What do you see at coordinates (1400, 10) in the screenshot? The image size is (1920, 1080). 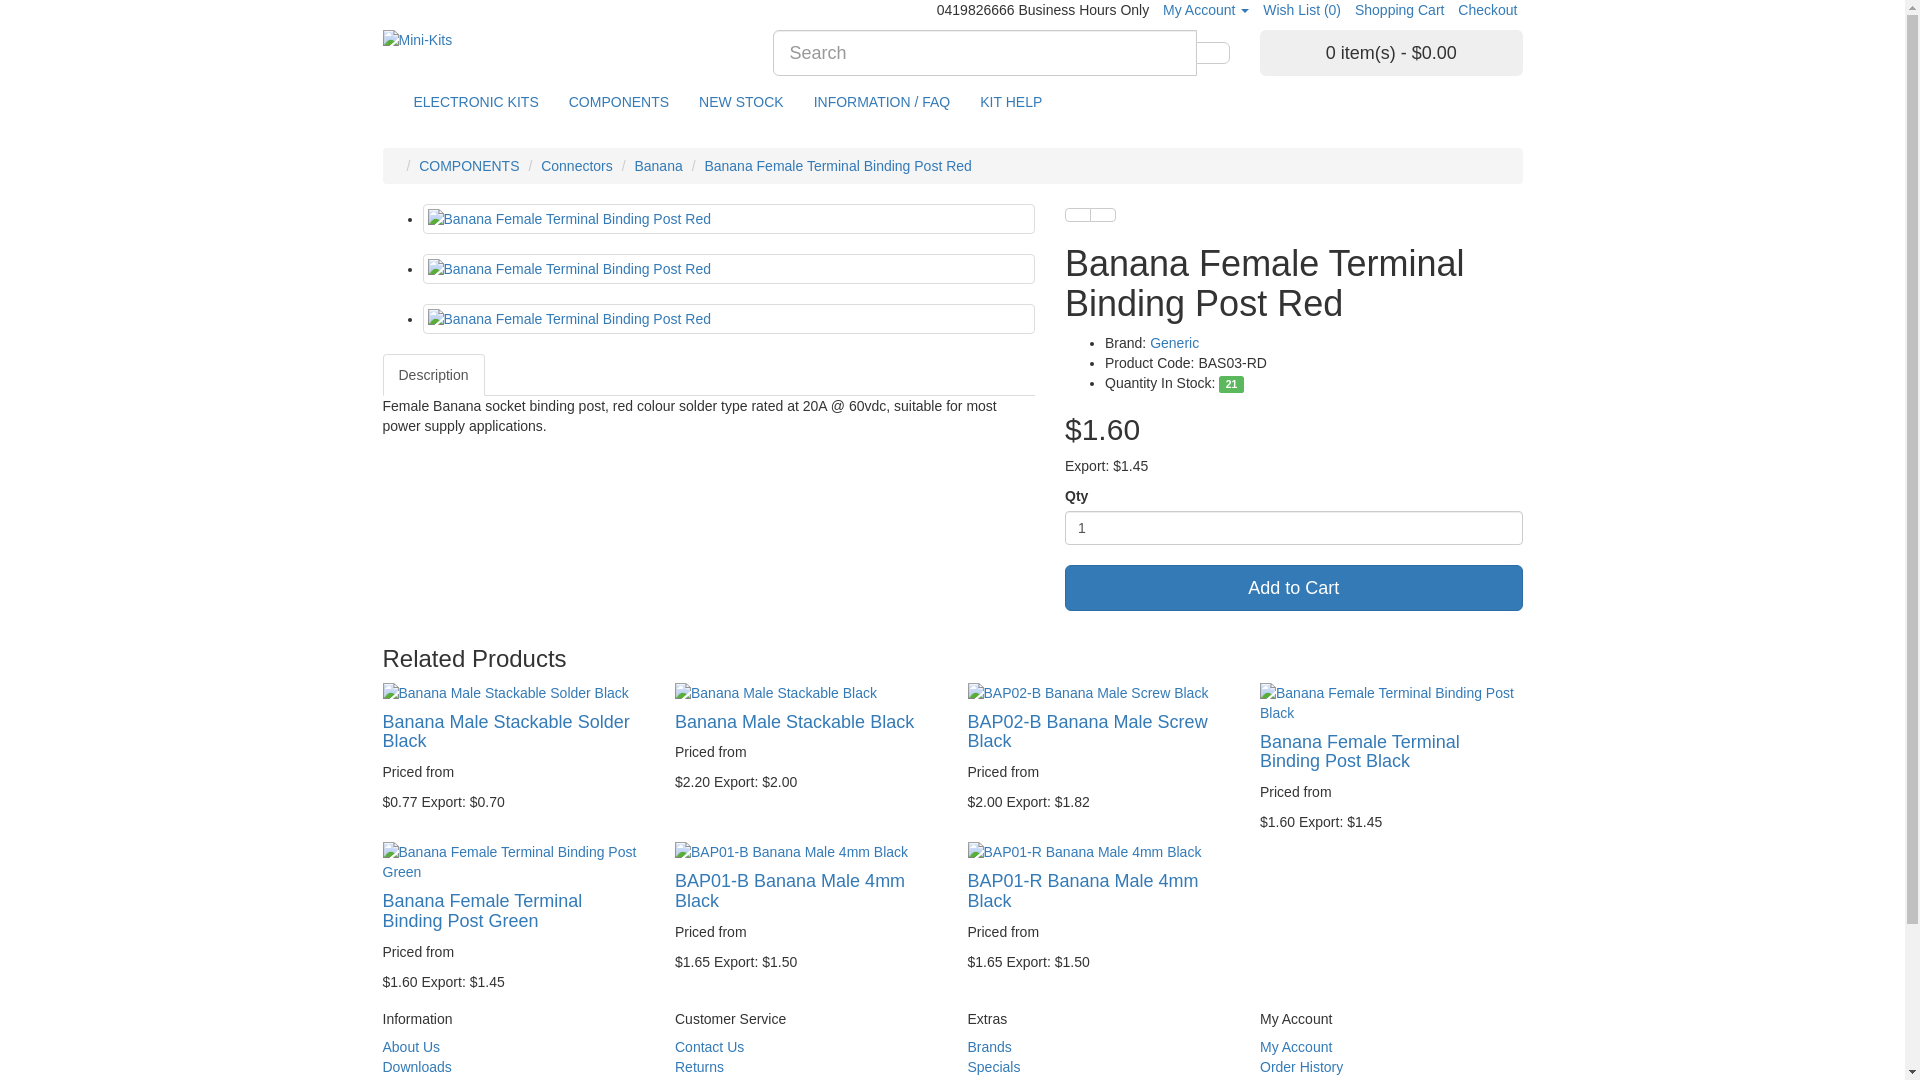 I see `Shopping Cart` at bounding box center [1400, 10].